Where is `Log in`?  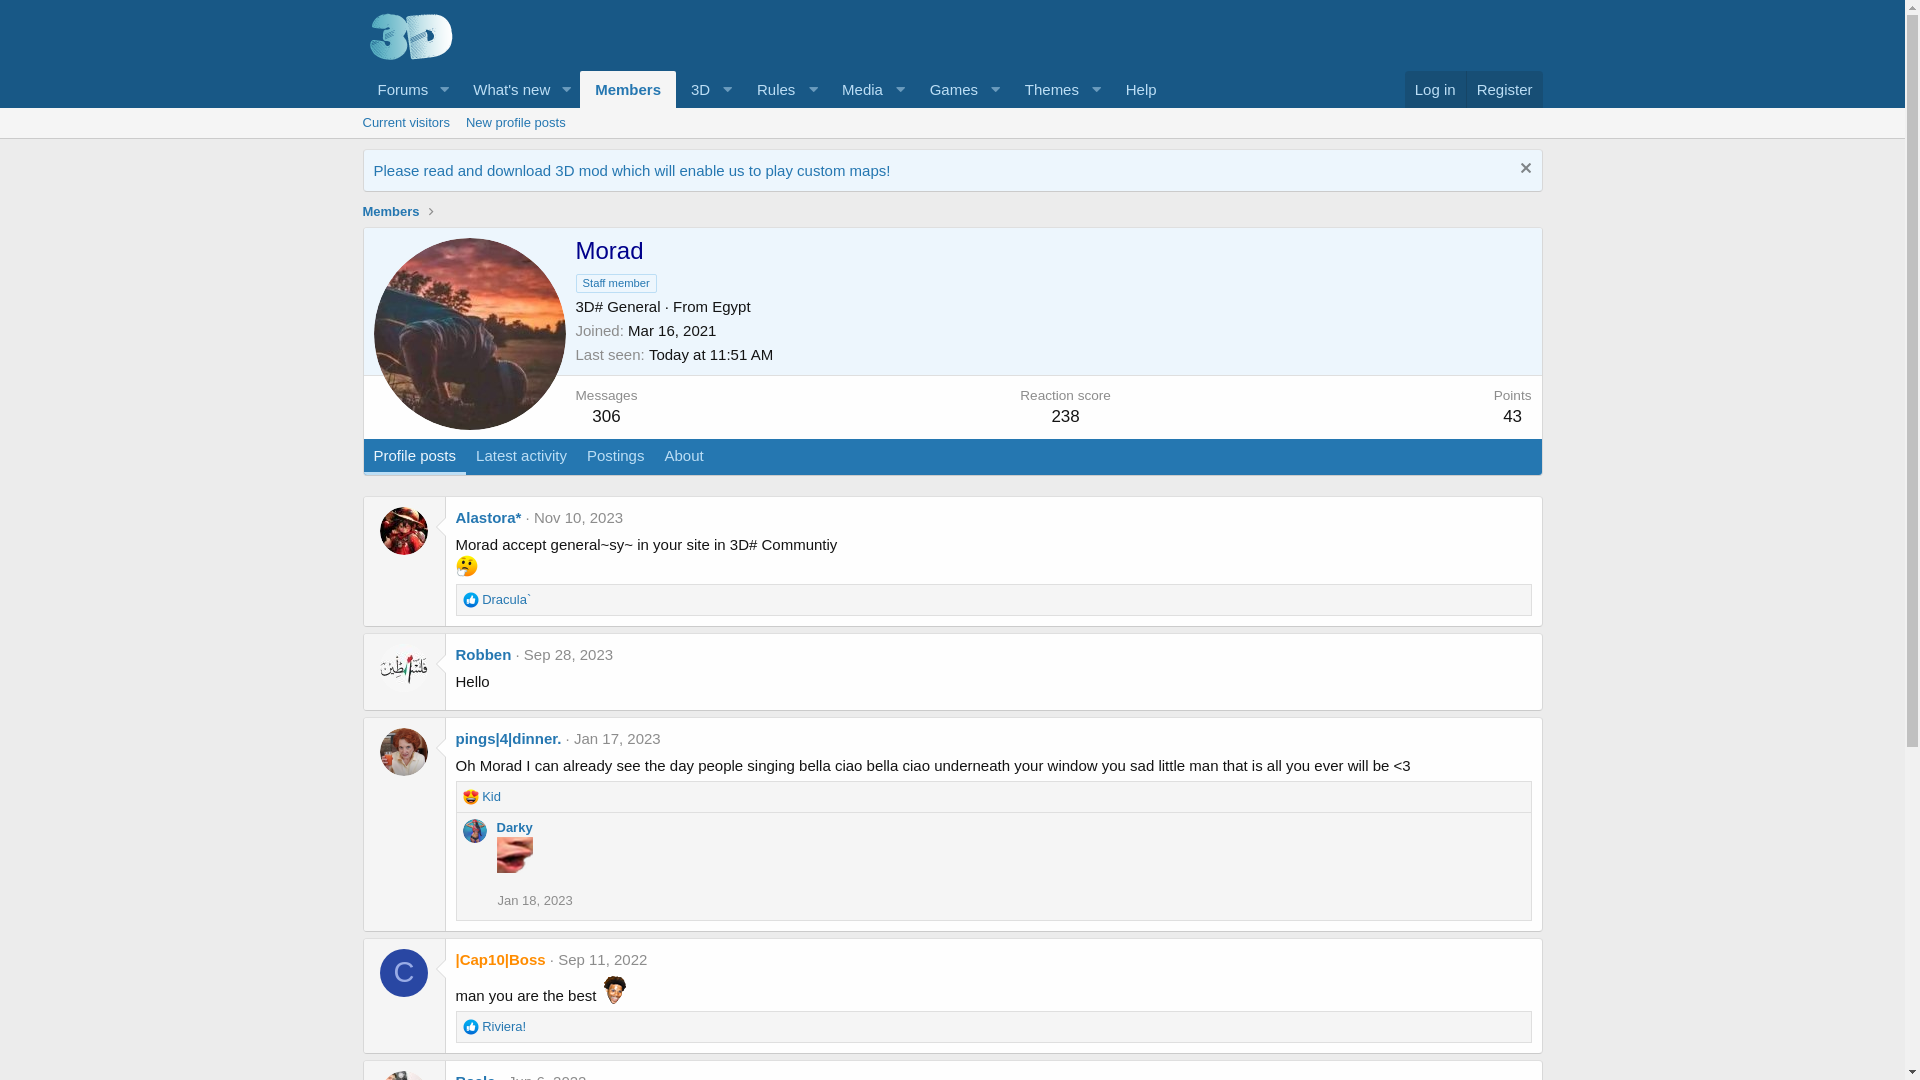 Log in is located at coordinates (1436, 90).